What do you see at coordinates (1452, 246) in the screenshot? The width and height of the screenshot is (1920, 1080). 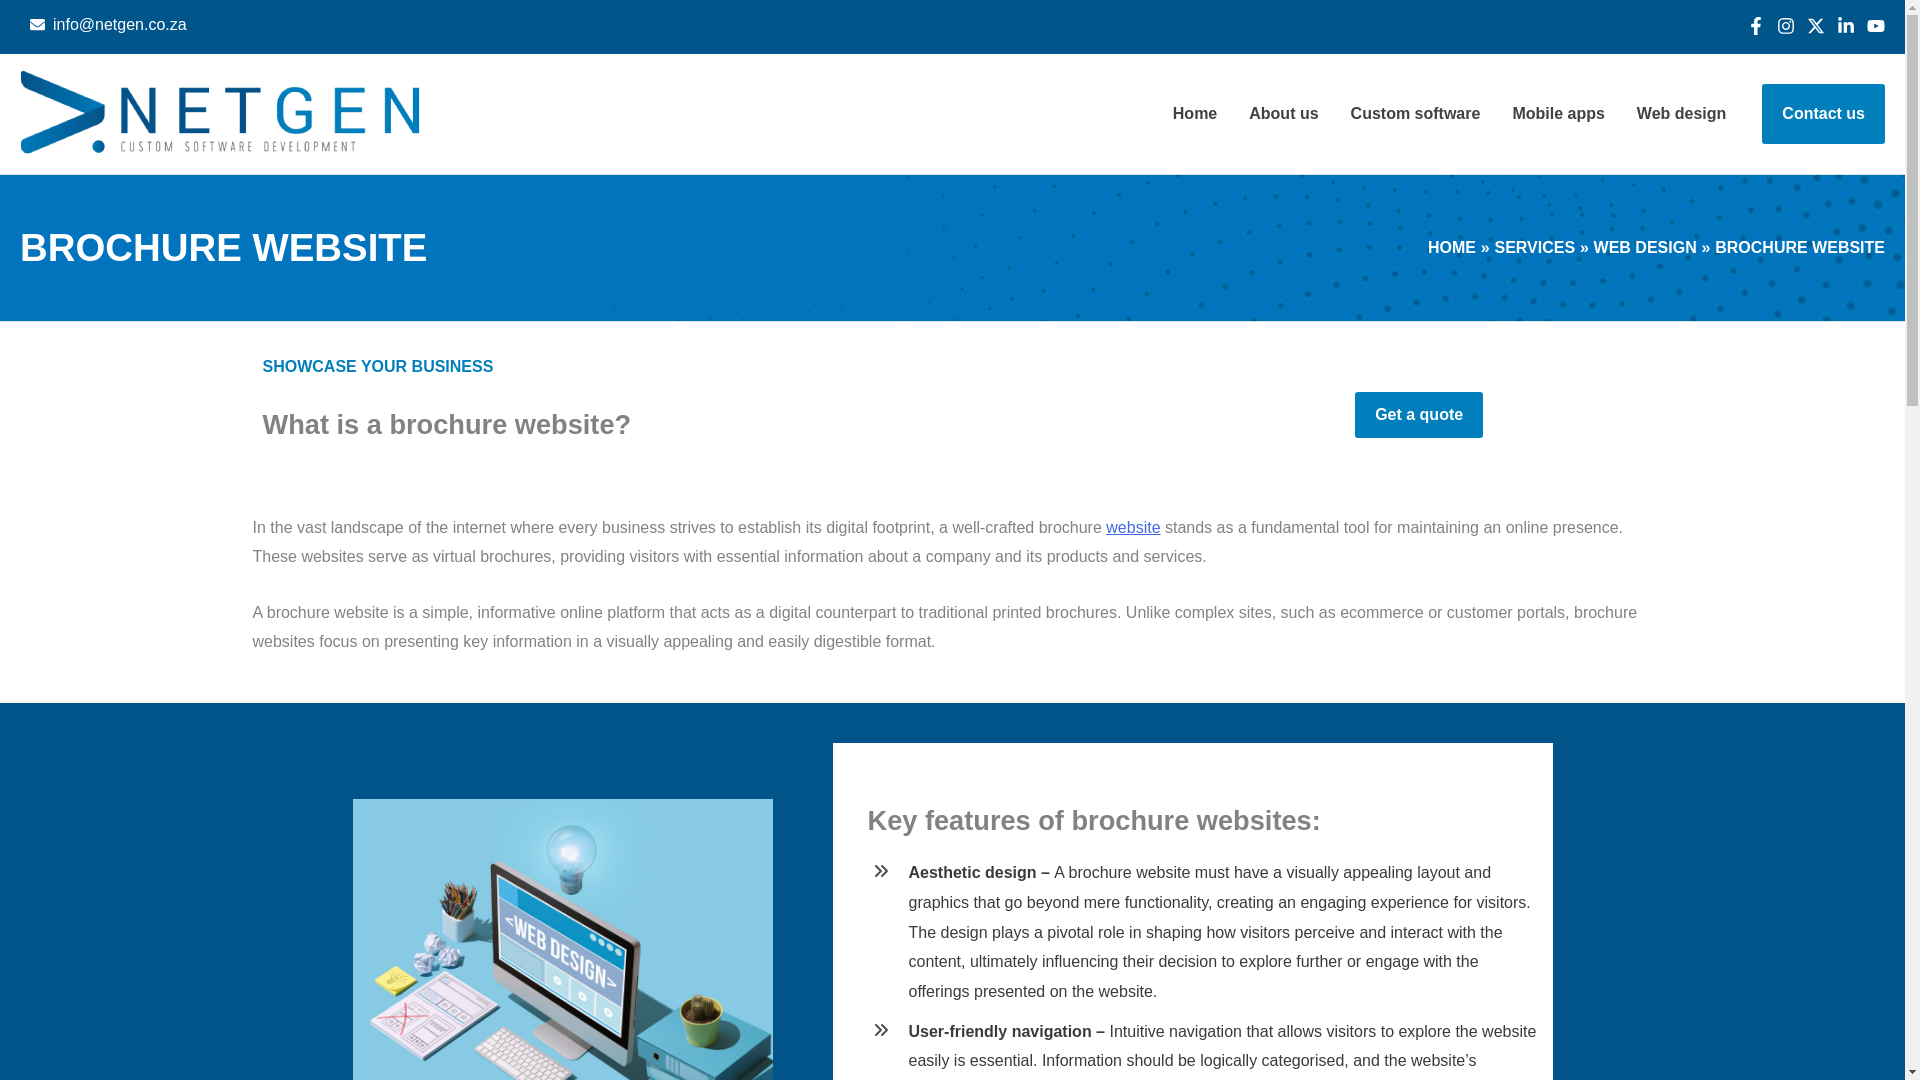 I see `HOME` at bounding box center [1452, 246].